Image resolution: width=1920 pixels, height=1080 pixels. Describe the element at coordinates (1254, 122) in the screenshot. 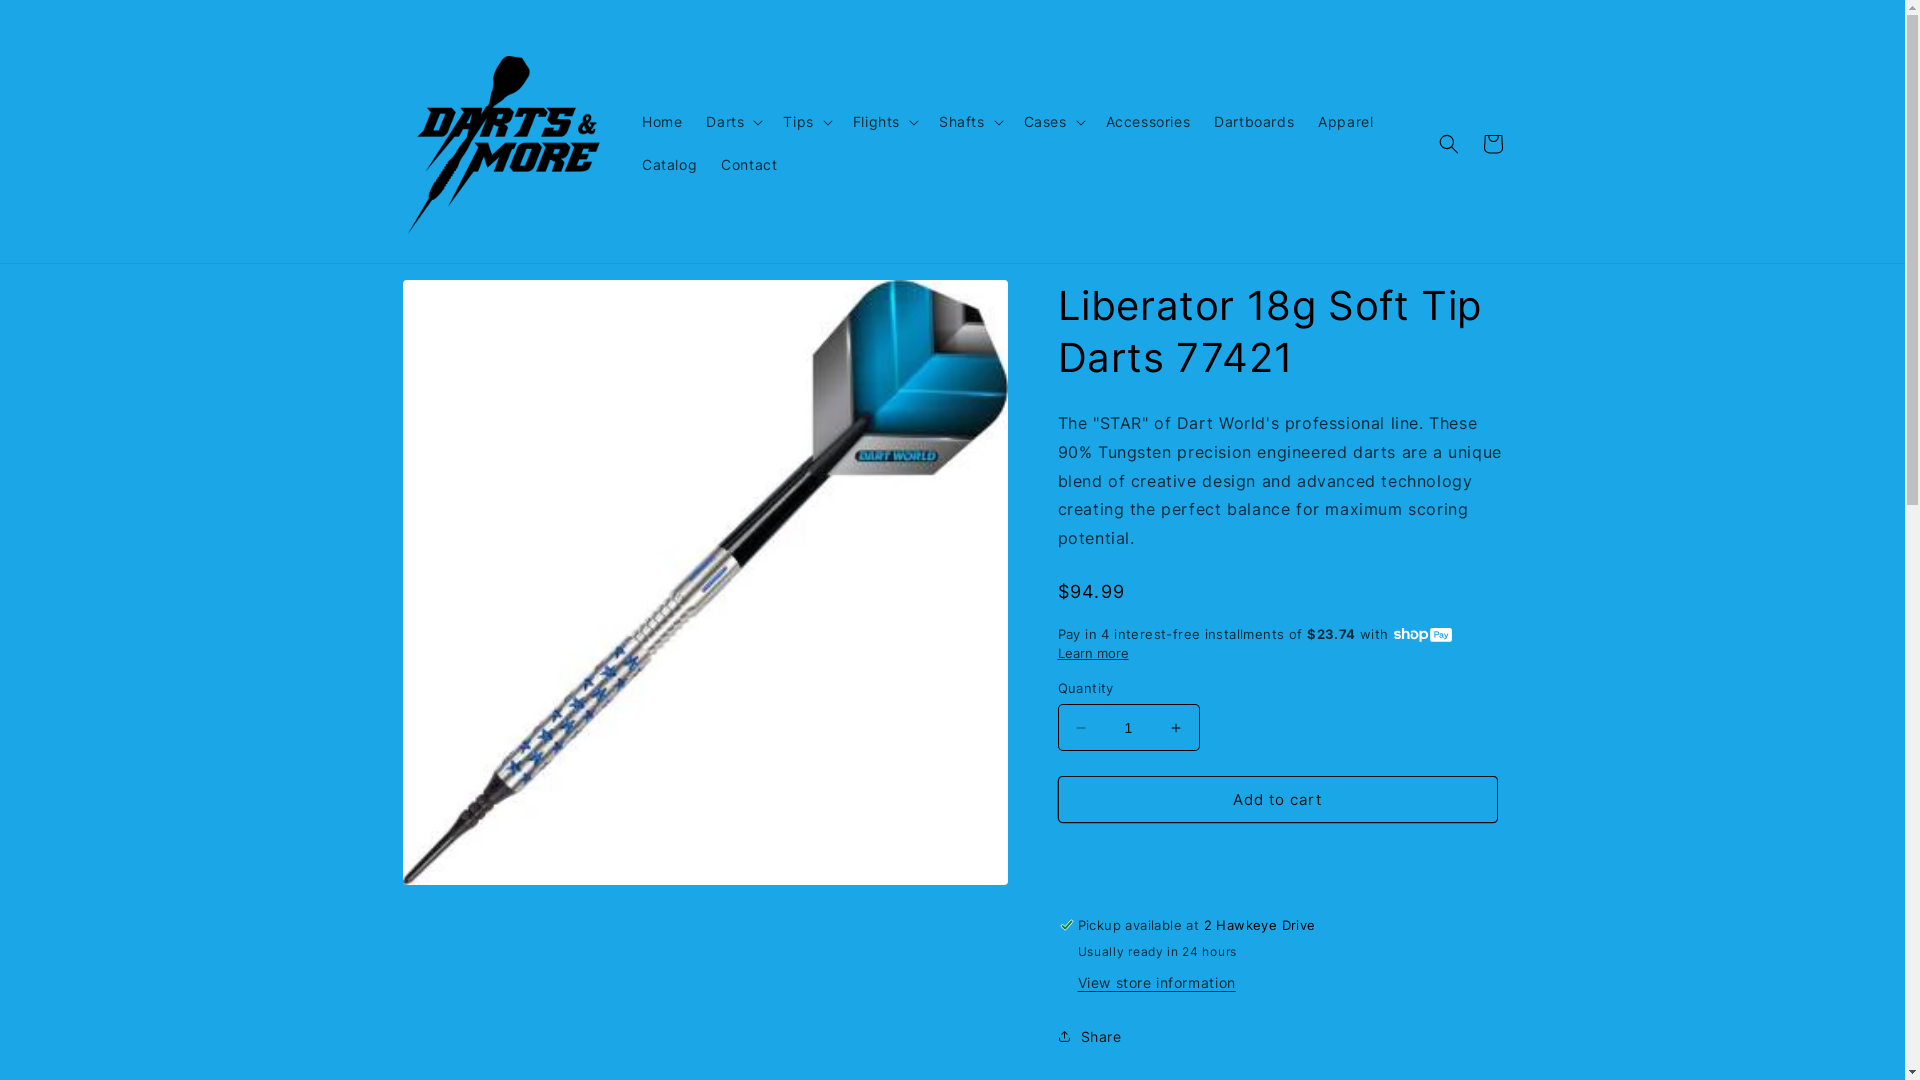

I see `Dartboards` at that location.